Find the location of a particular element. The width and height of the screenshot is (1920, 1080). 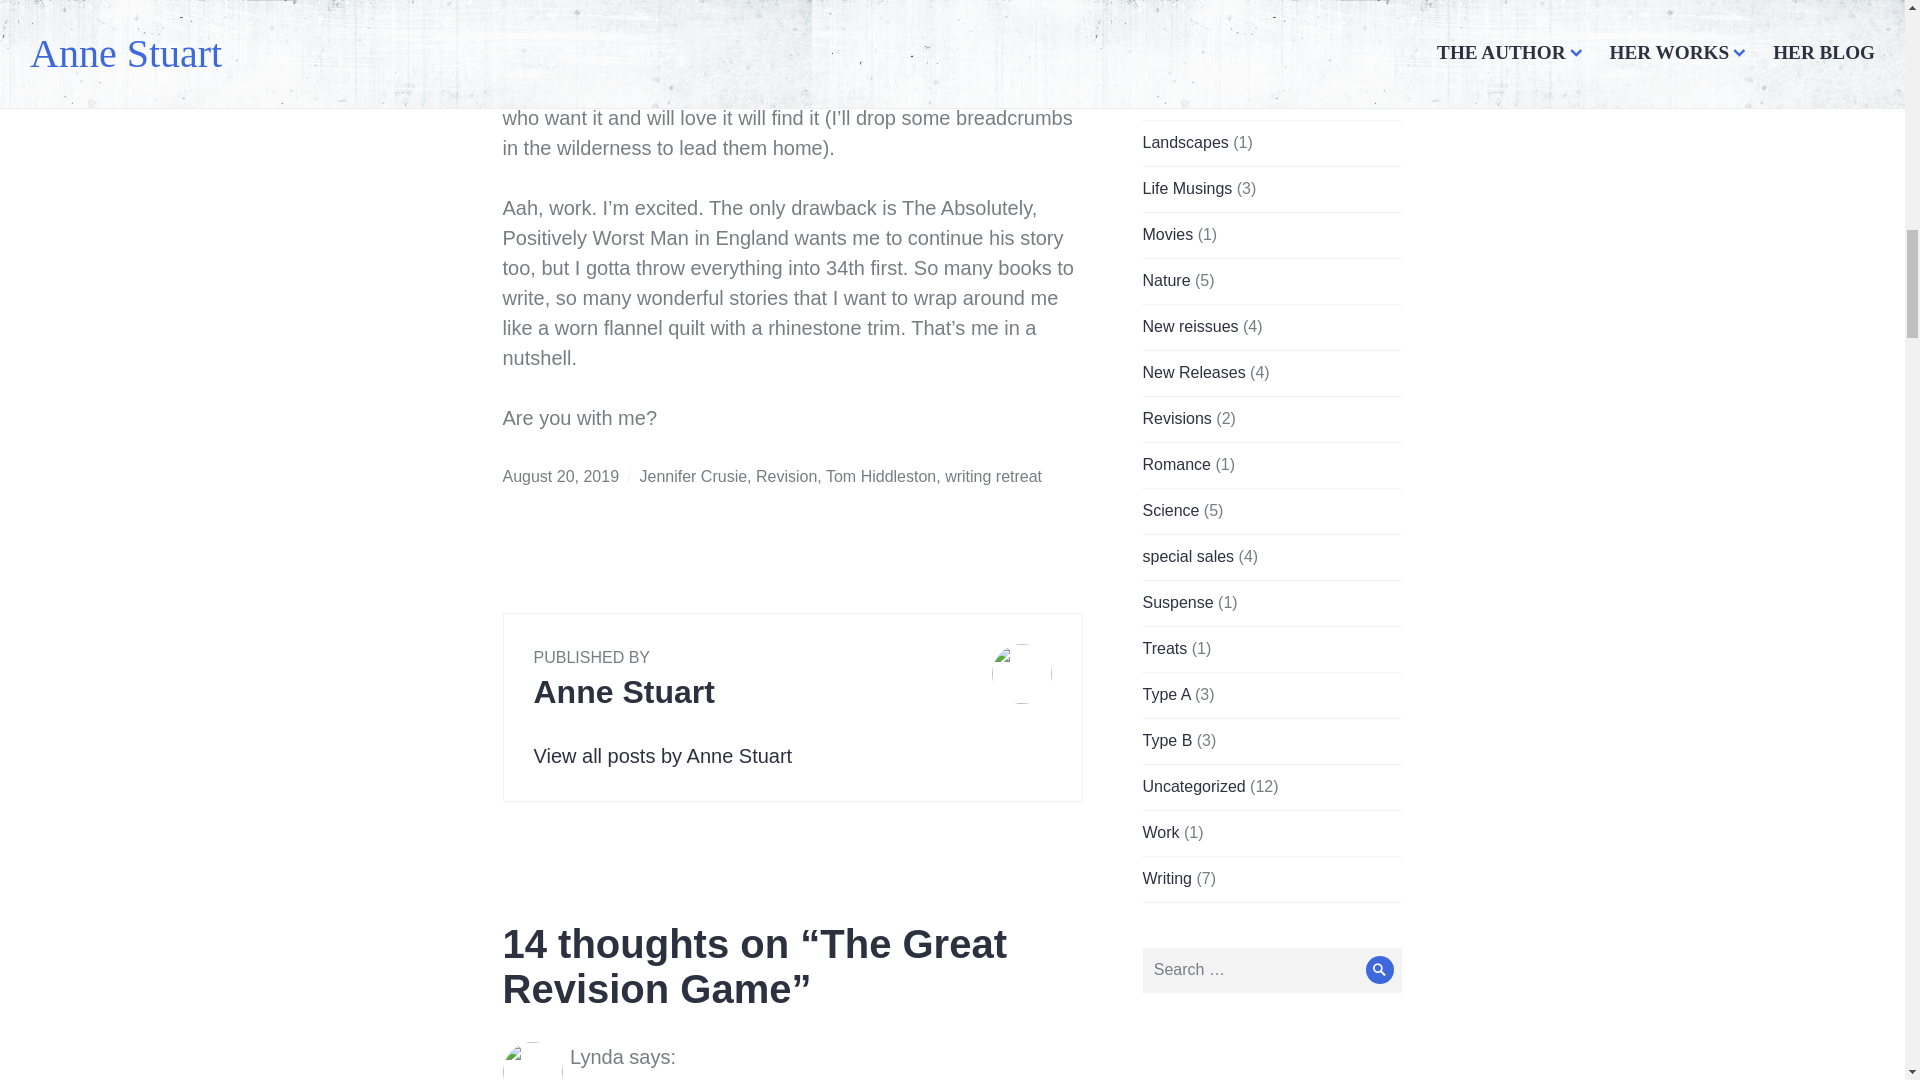

August 20, 2019 is located at coordinates (560, 476).